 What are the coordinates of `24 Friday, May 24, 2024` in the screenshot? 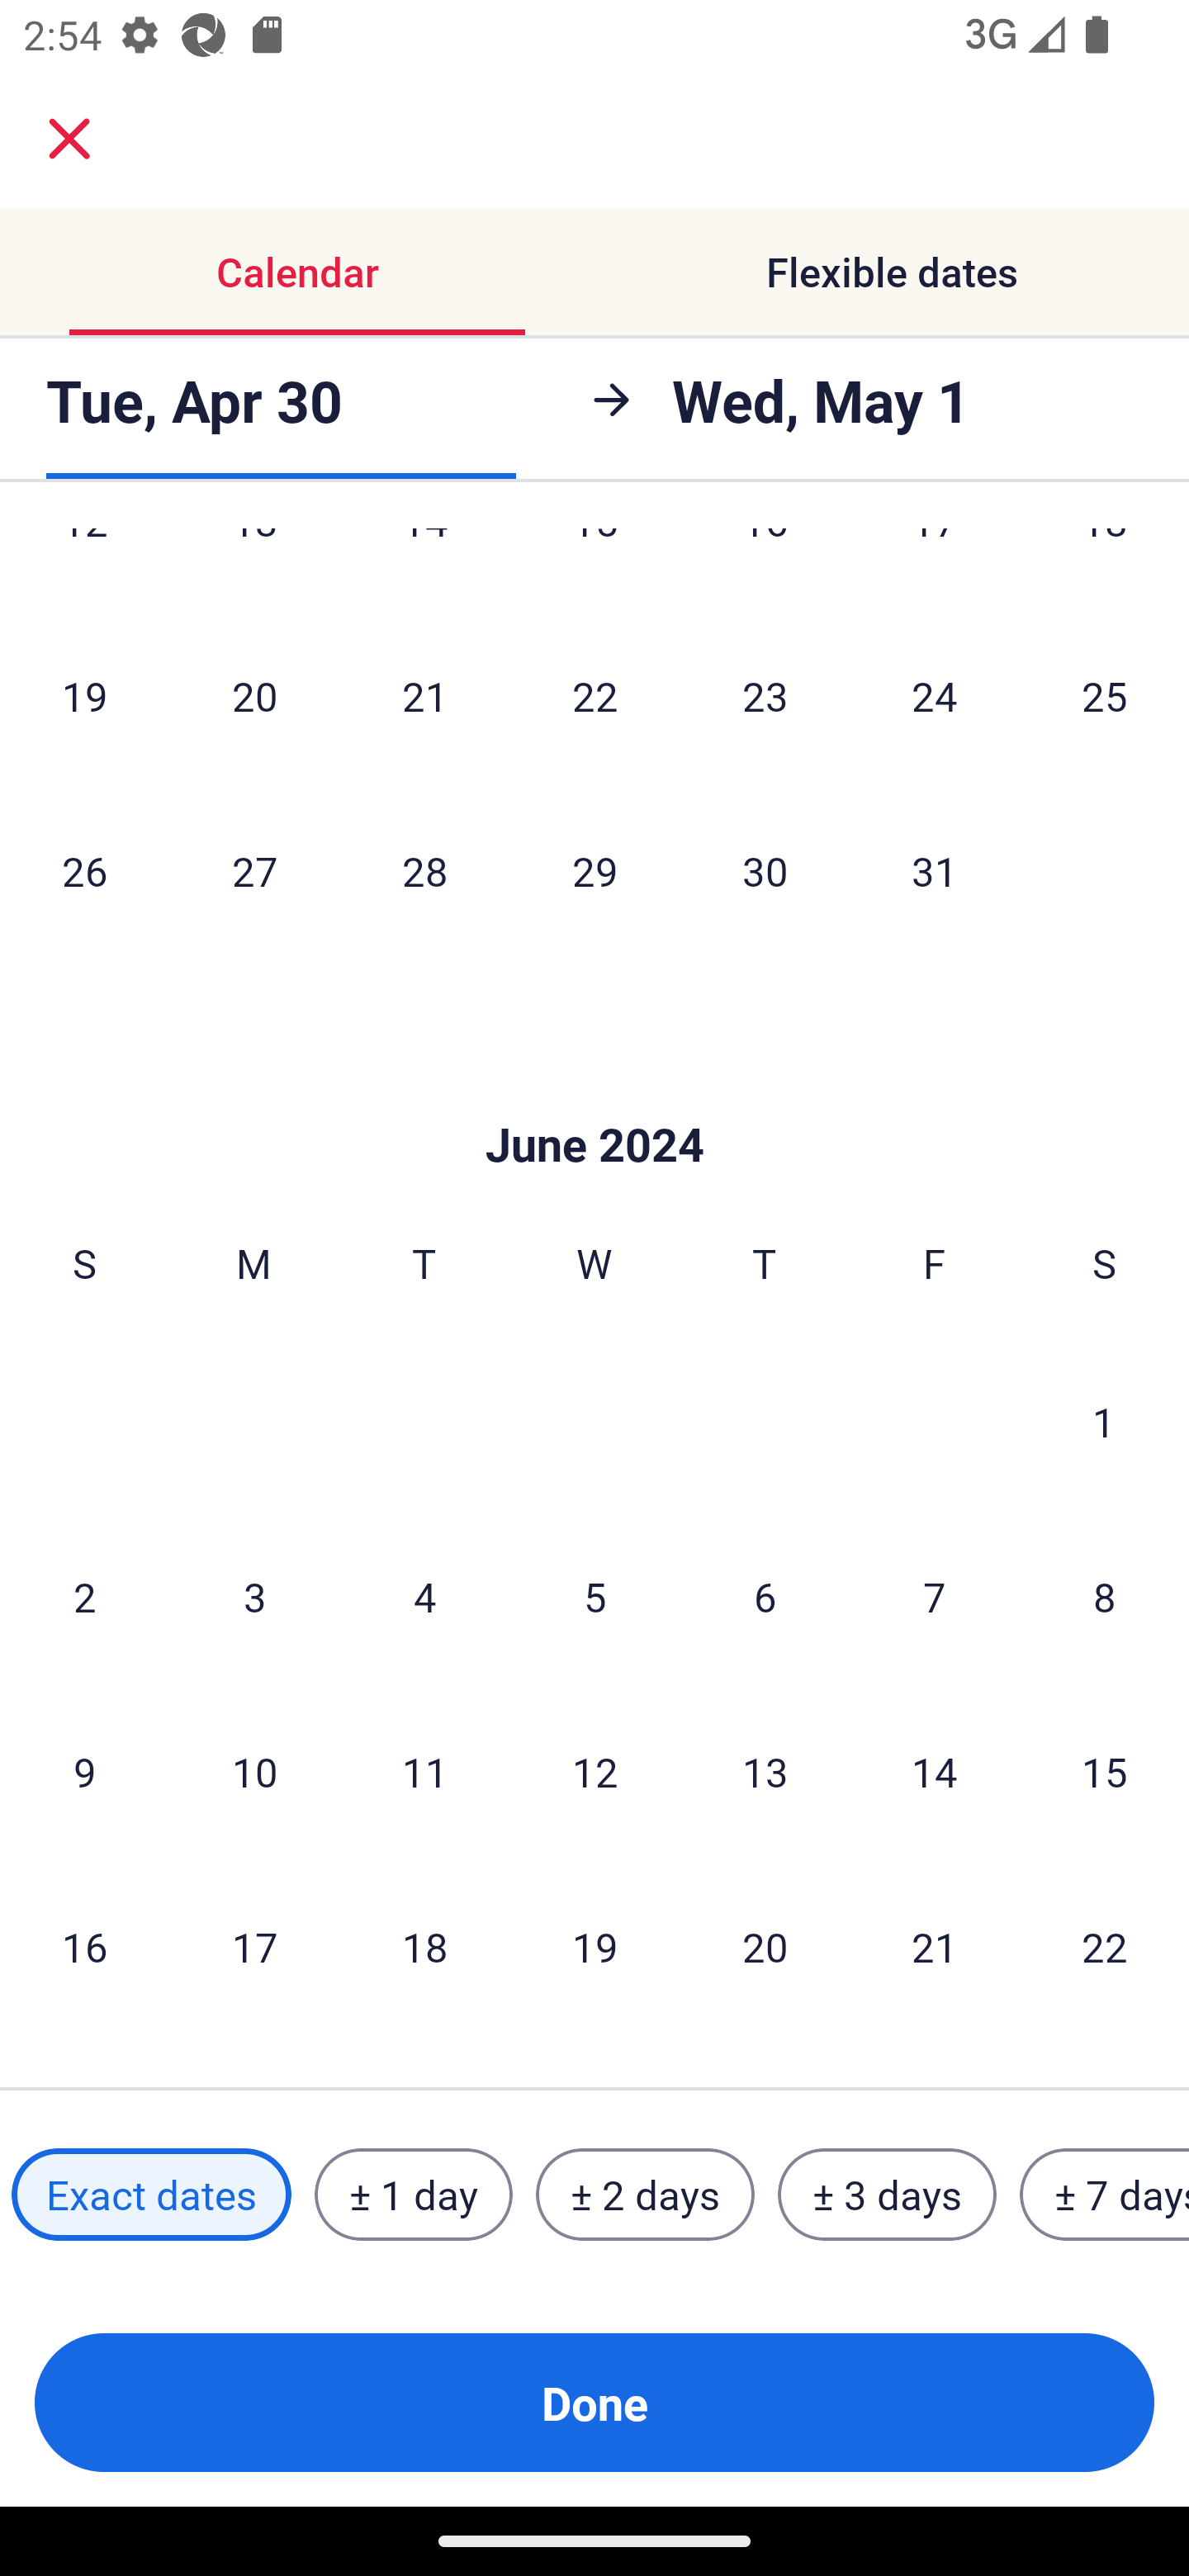 It's located at (935, 695).